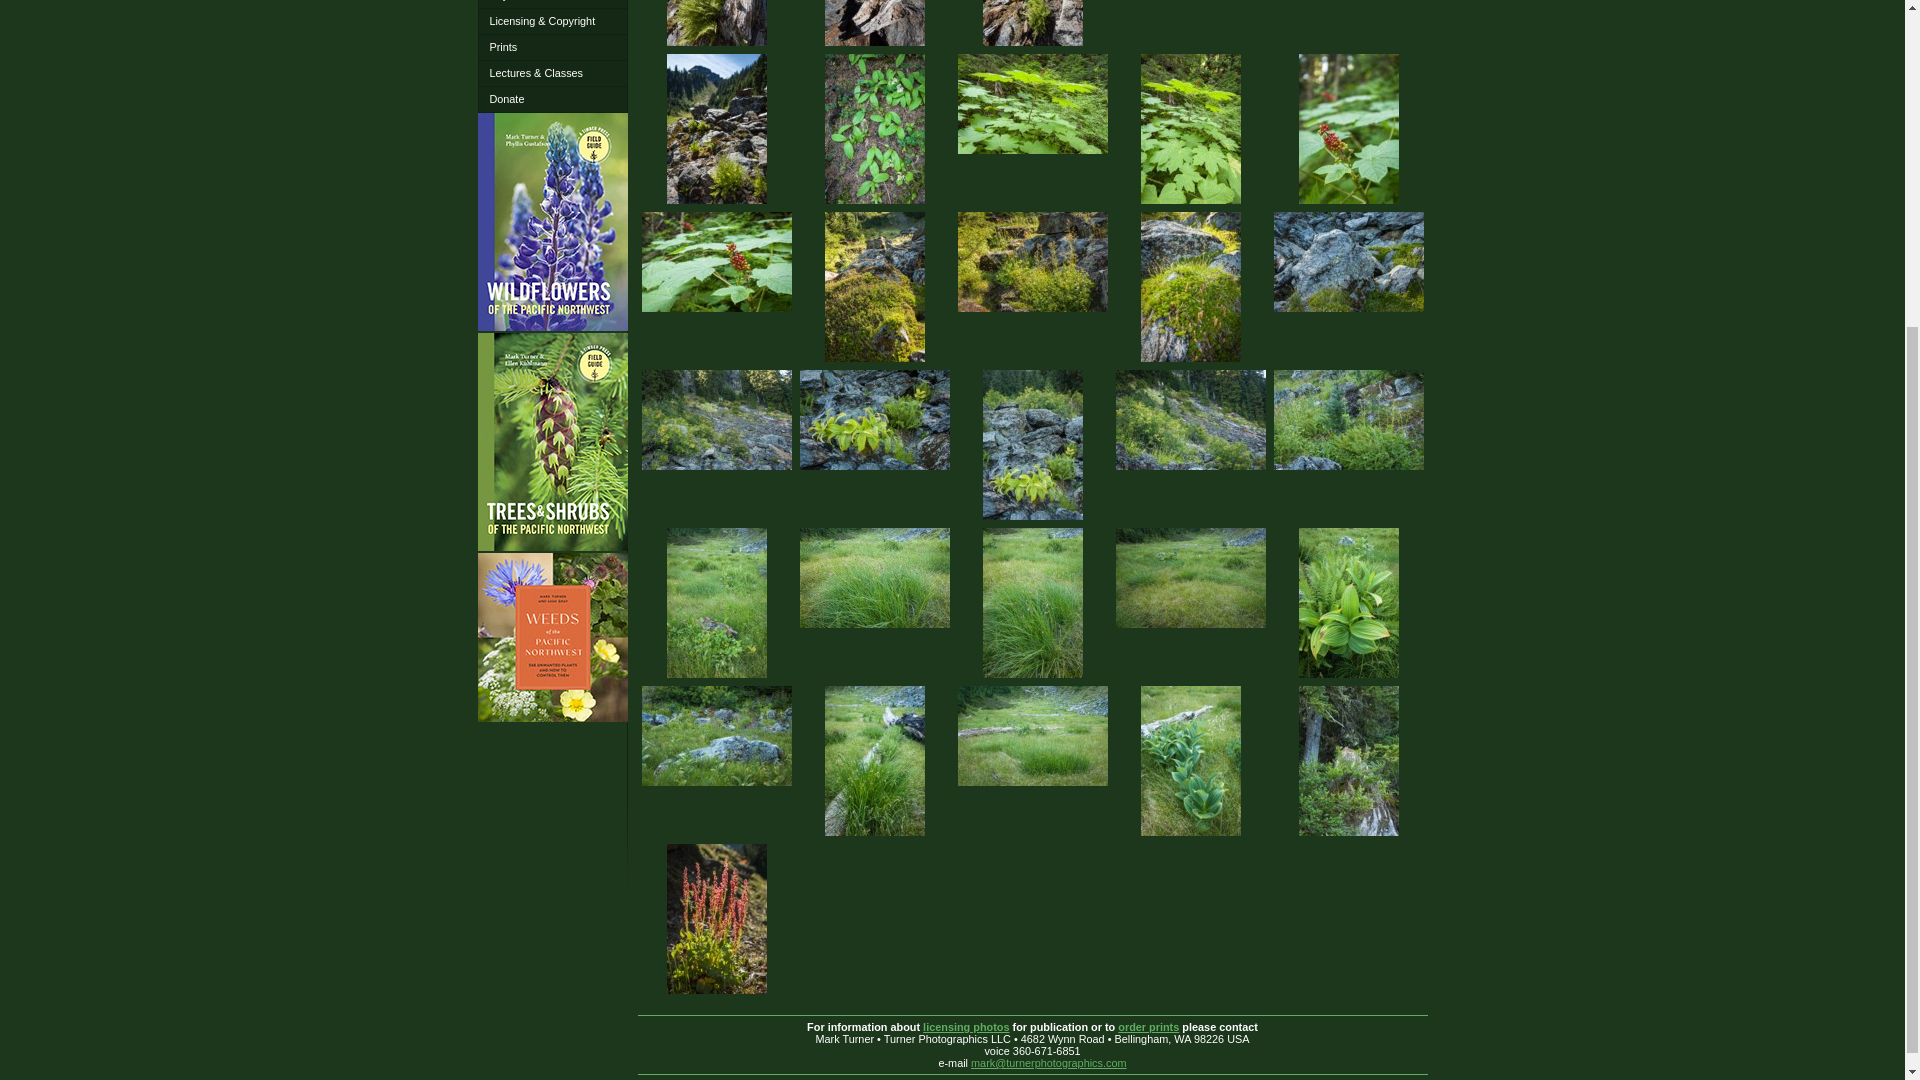 The width and height of the screenshot is (1920, 1080). I want to click on Devil's Club fruit, so click(716, 262).